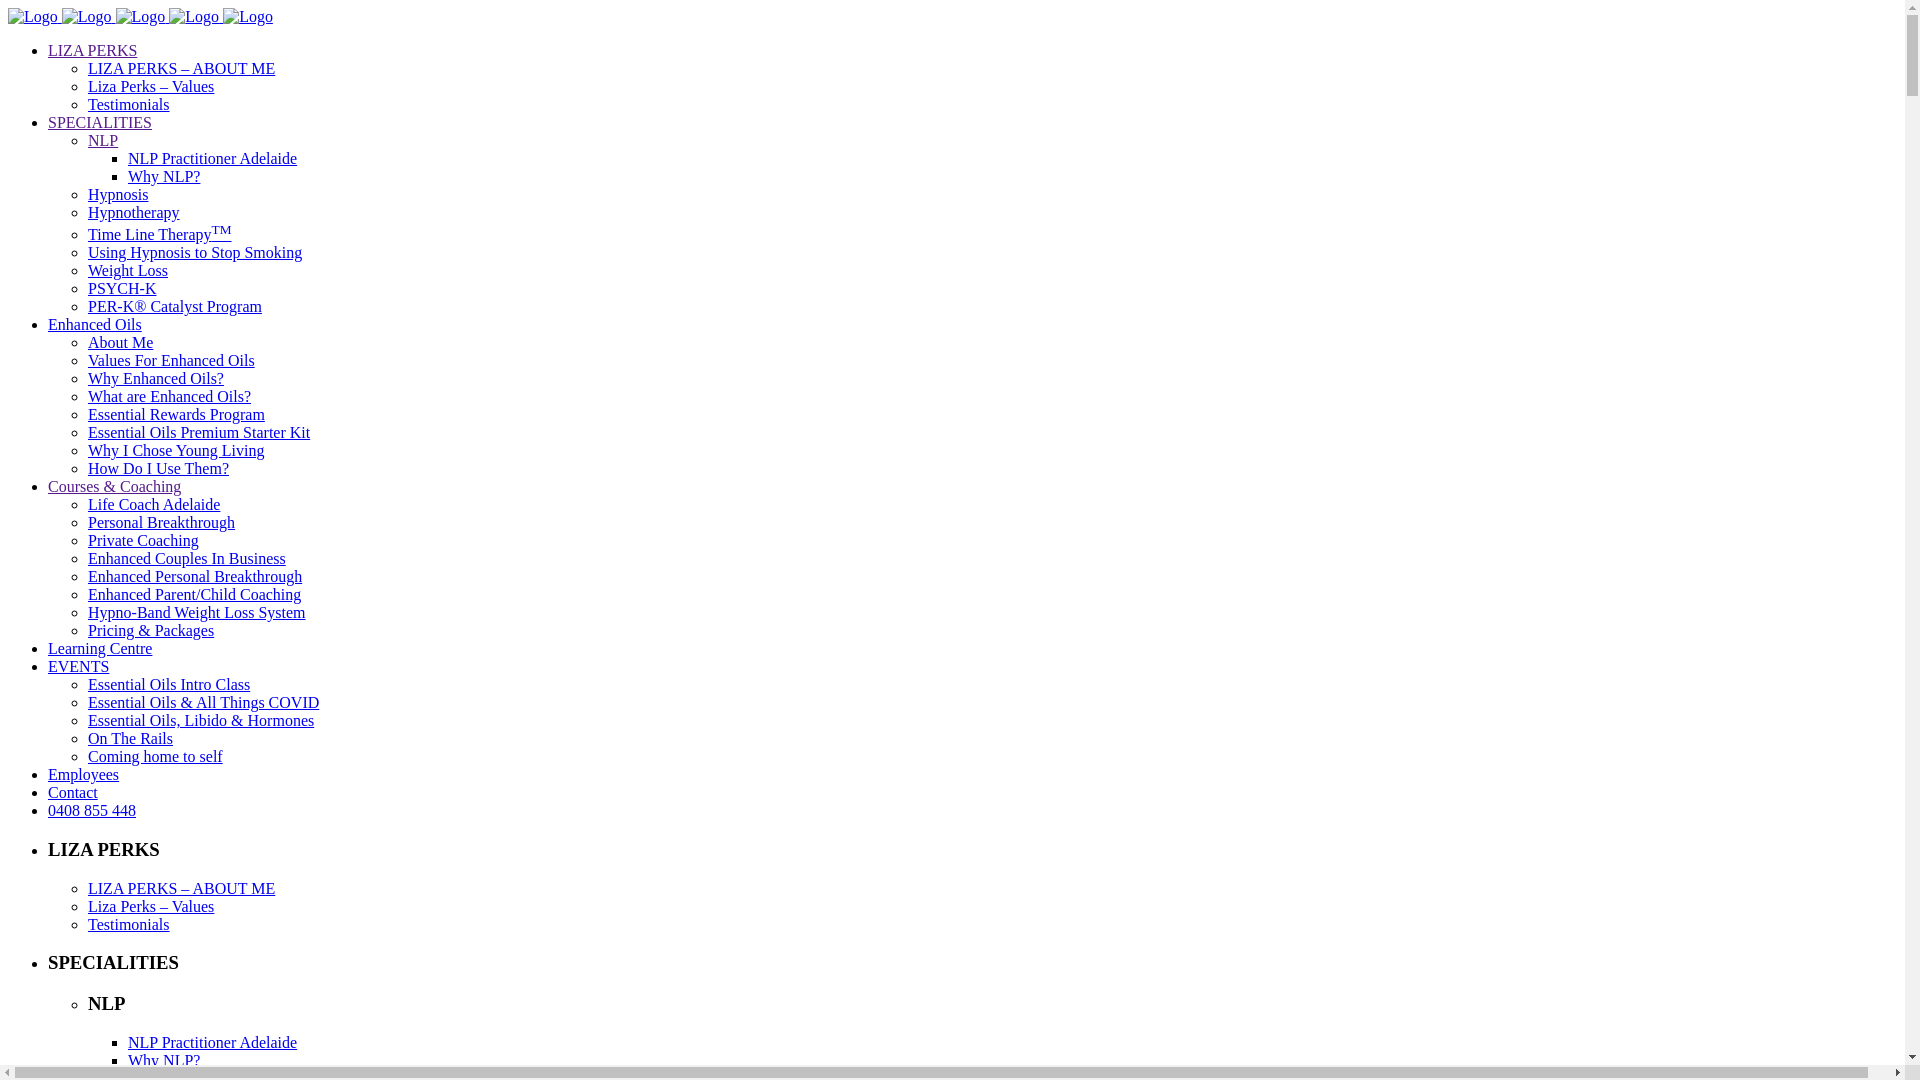 Image resolution: width=1920 pixels, height=1080 pixels. I want to click on Personal Breakthrough, so click(162, 522).